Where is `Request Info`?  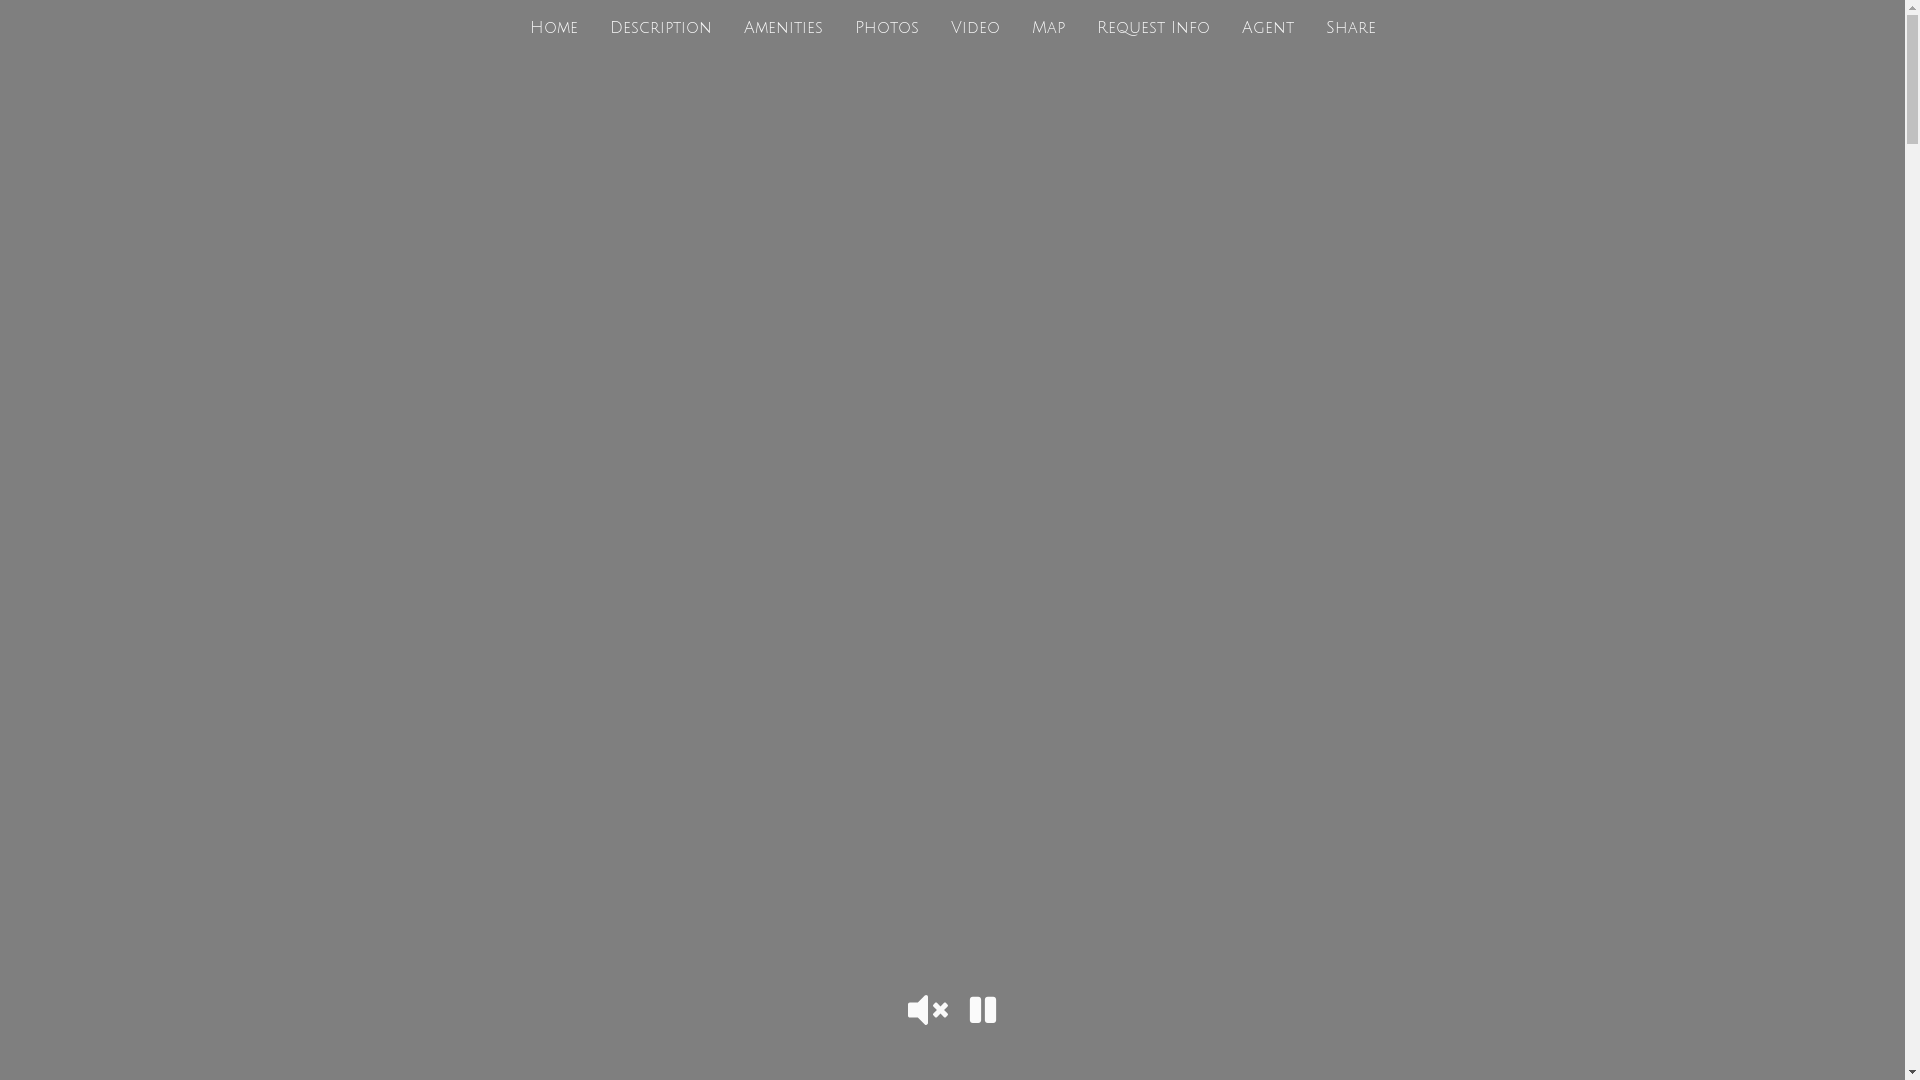
Request Info is located at coordinates (1152, 28).